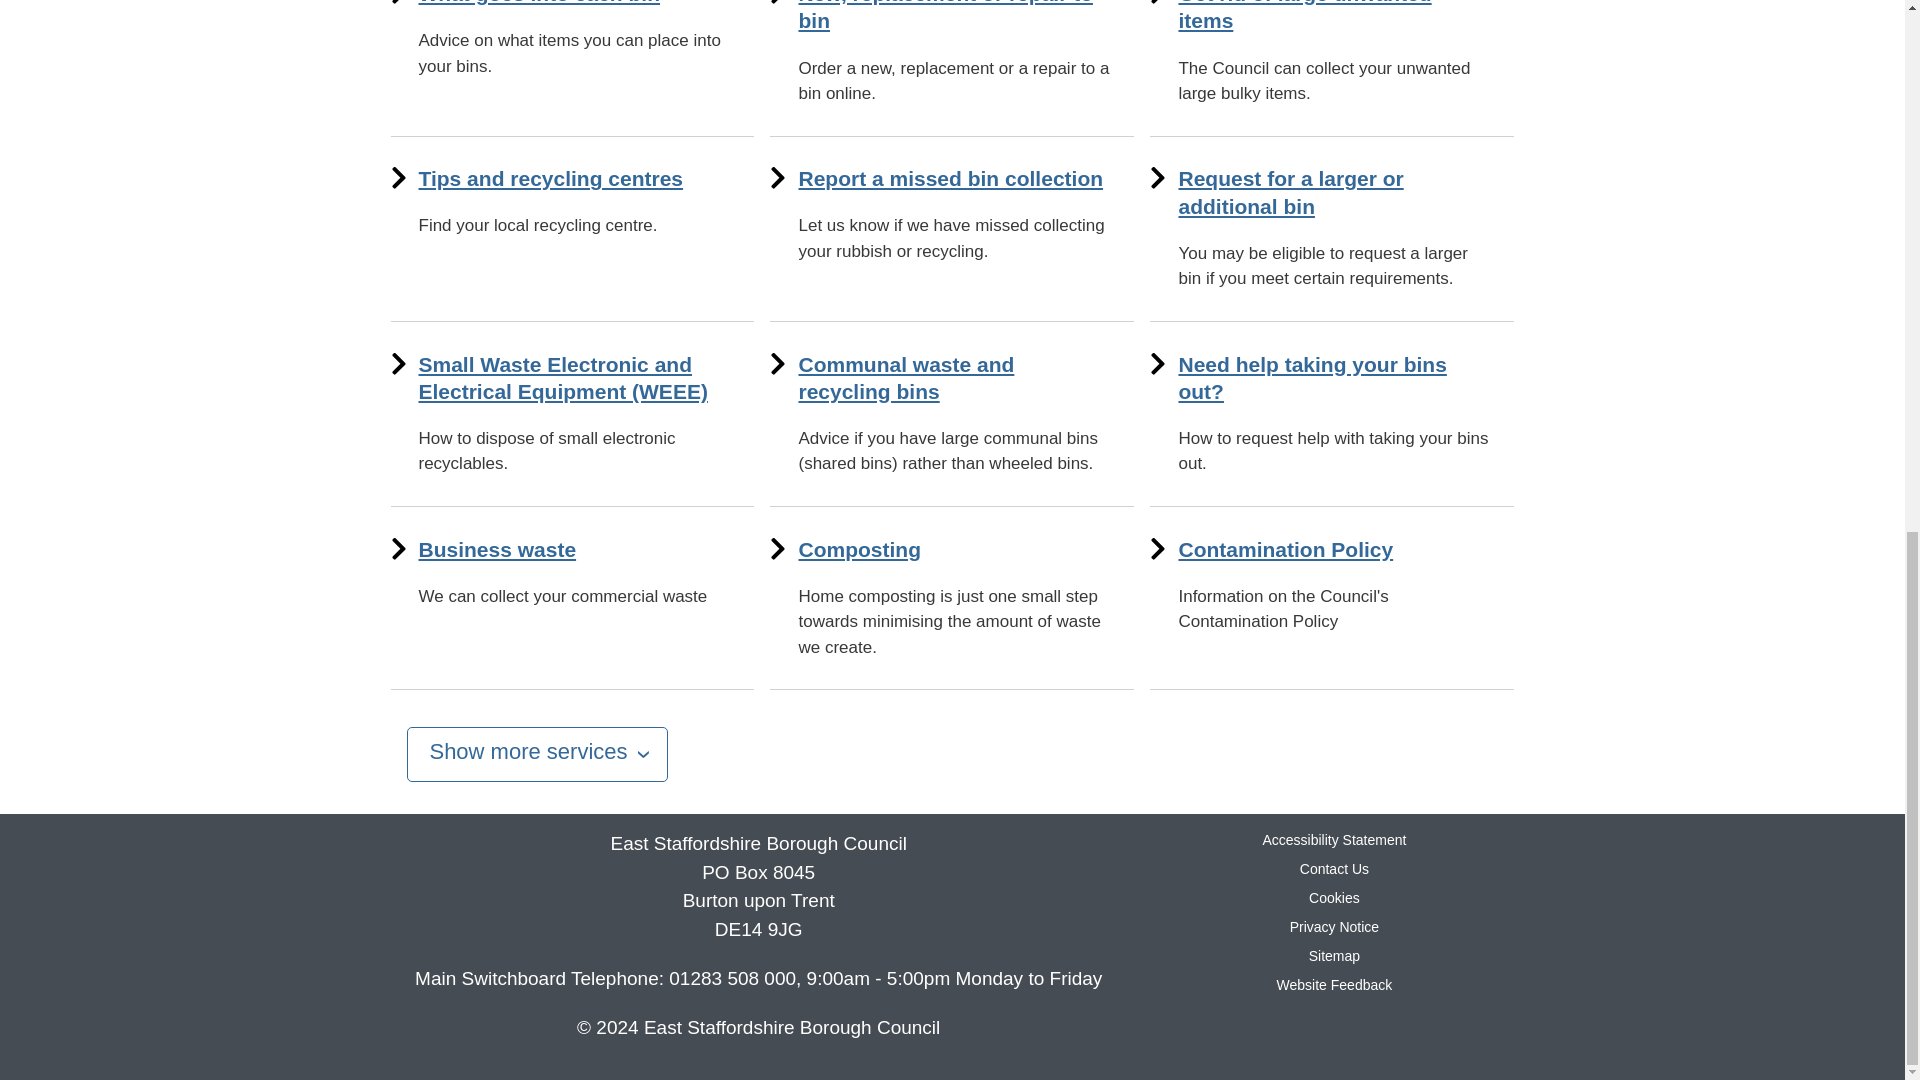 This screenshot has height=1080, width=1920. What do you see at coordinates (1286, 548) in the screenshot?
I see `Contamination Policy` at bounding box center [1286, 548].